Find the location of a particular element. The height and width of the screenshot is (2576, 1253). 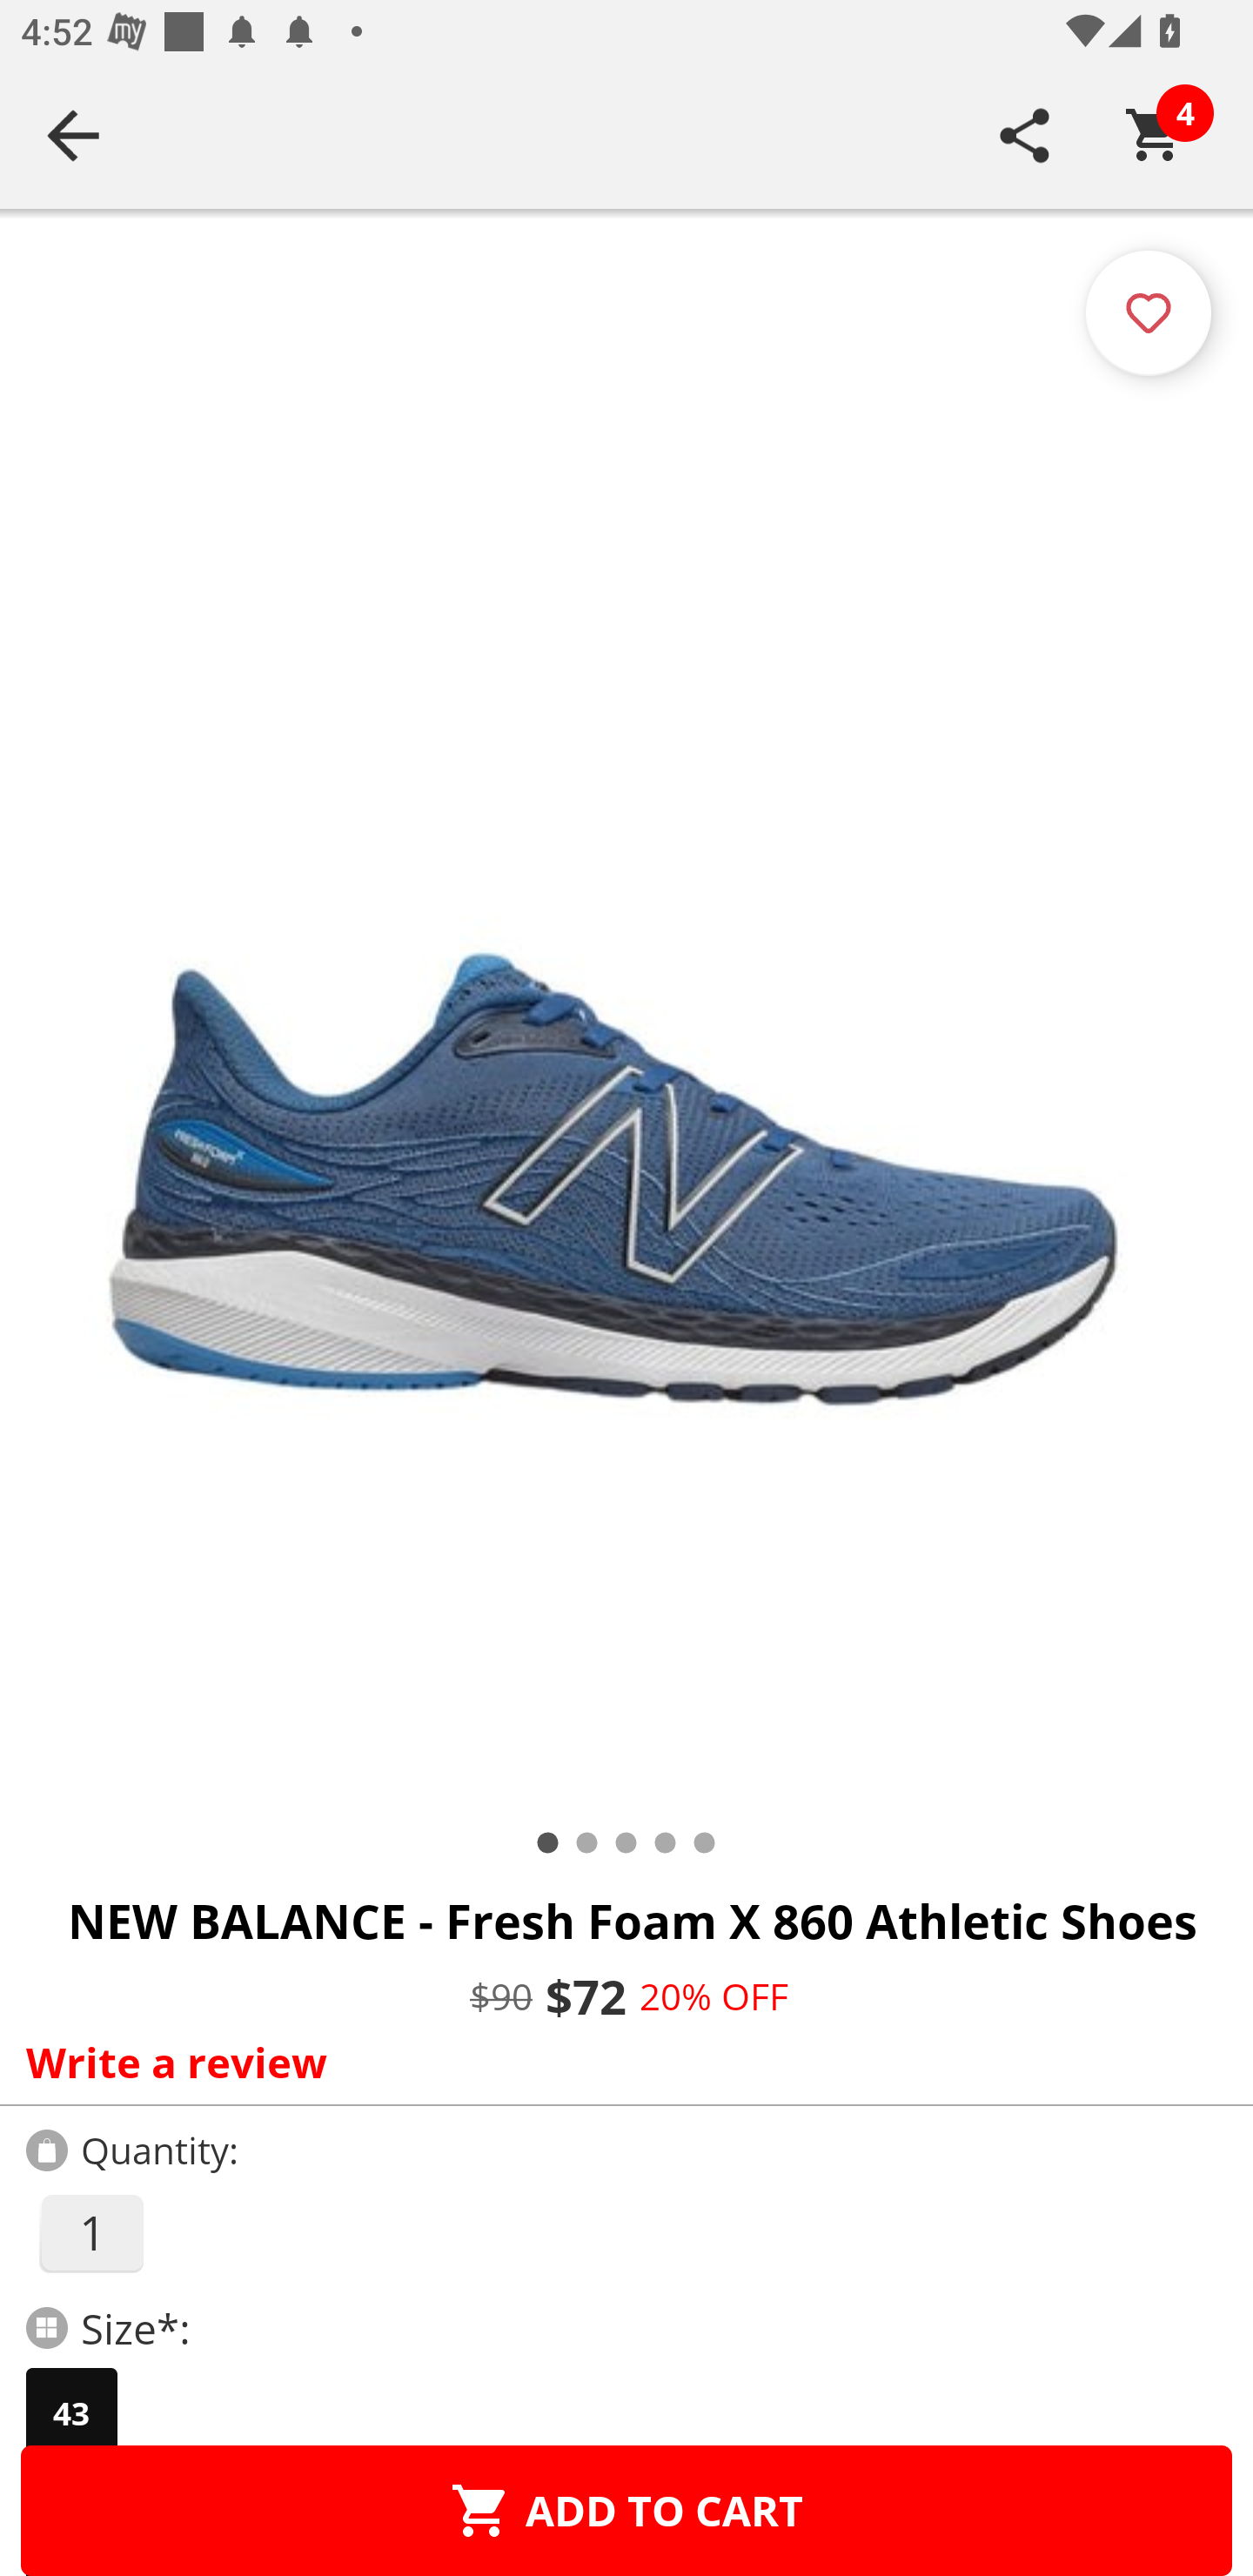

Navigate up is located at coordinates (73, 135).